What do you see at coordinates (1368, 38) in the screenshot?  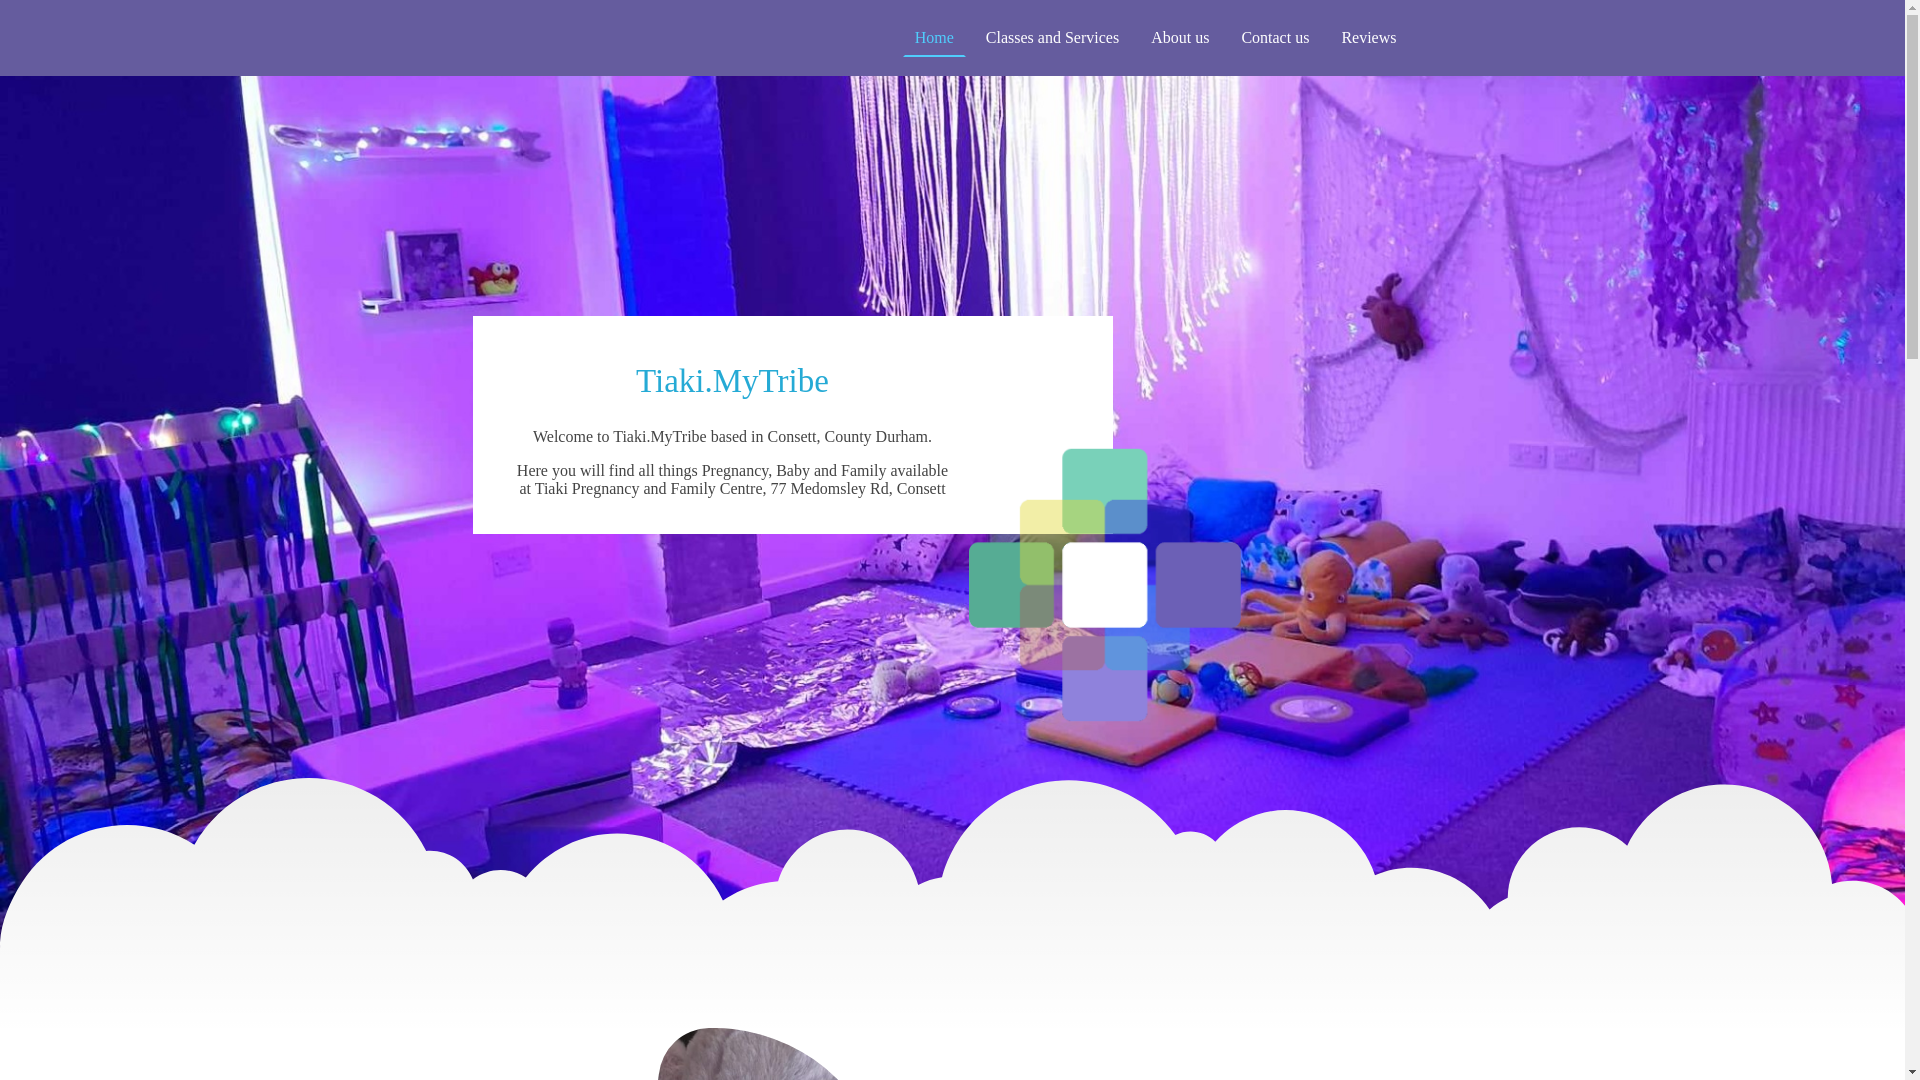 I see `Reviews` at bounding box center [1368, 38].